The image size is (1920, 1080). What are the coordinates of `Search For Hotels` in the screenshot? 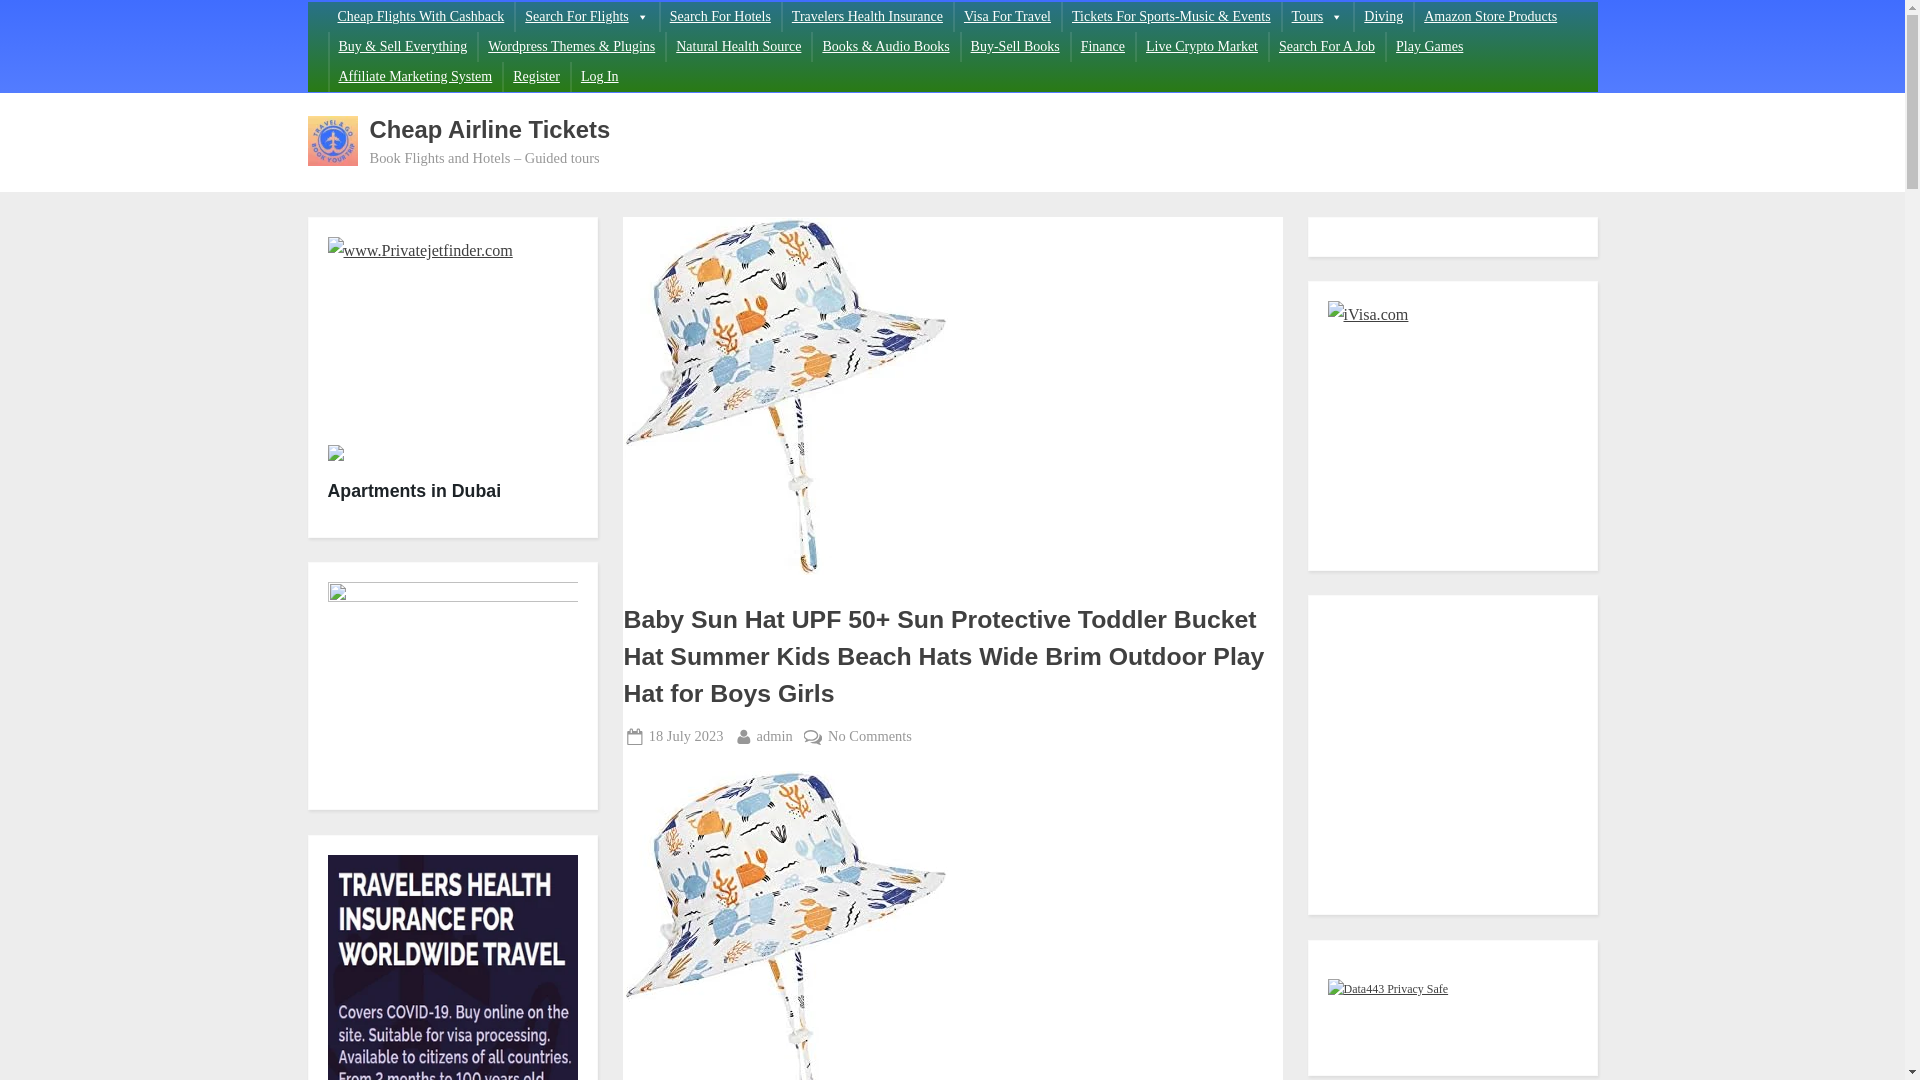 It's located at (414, 76).